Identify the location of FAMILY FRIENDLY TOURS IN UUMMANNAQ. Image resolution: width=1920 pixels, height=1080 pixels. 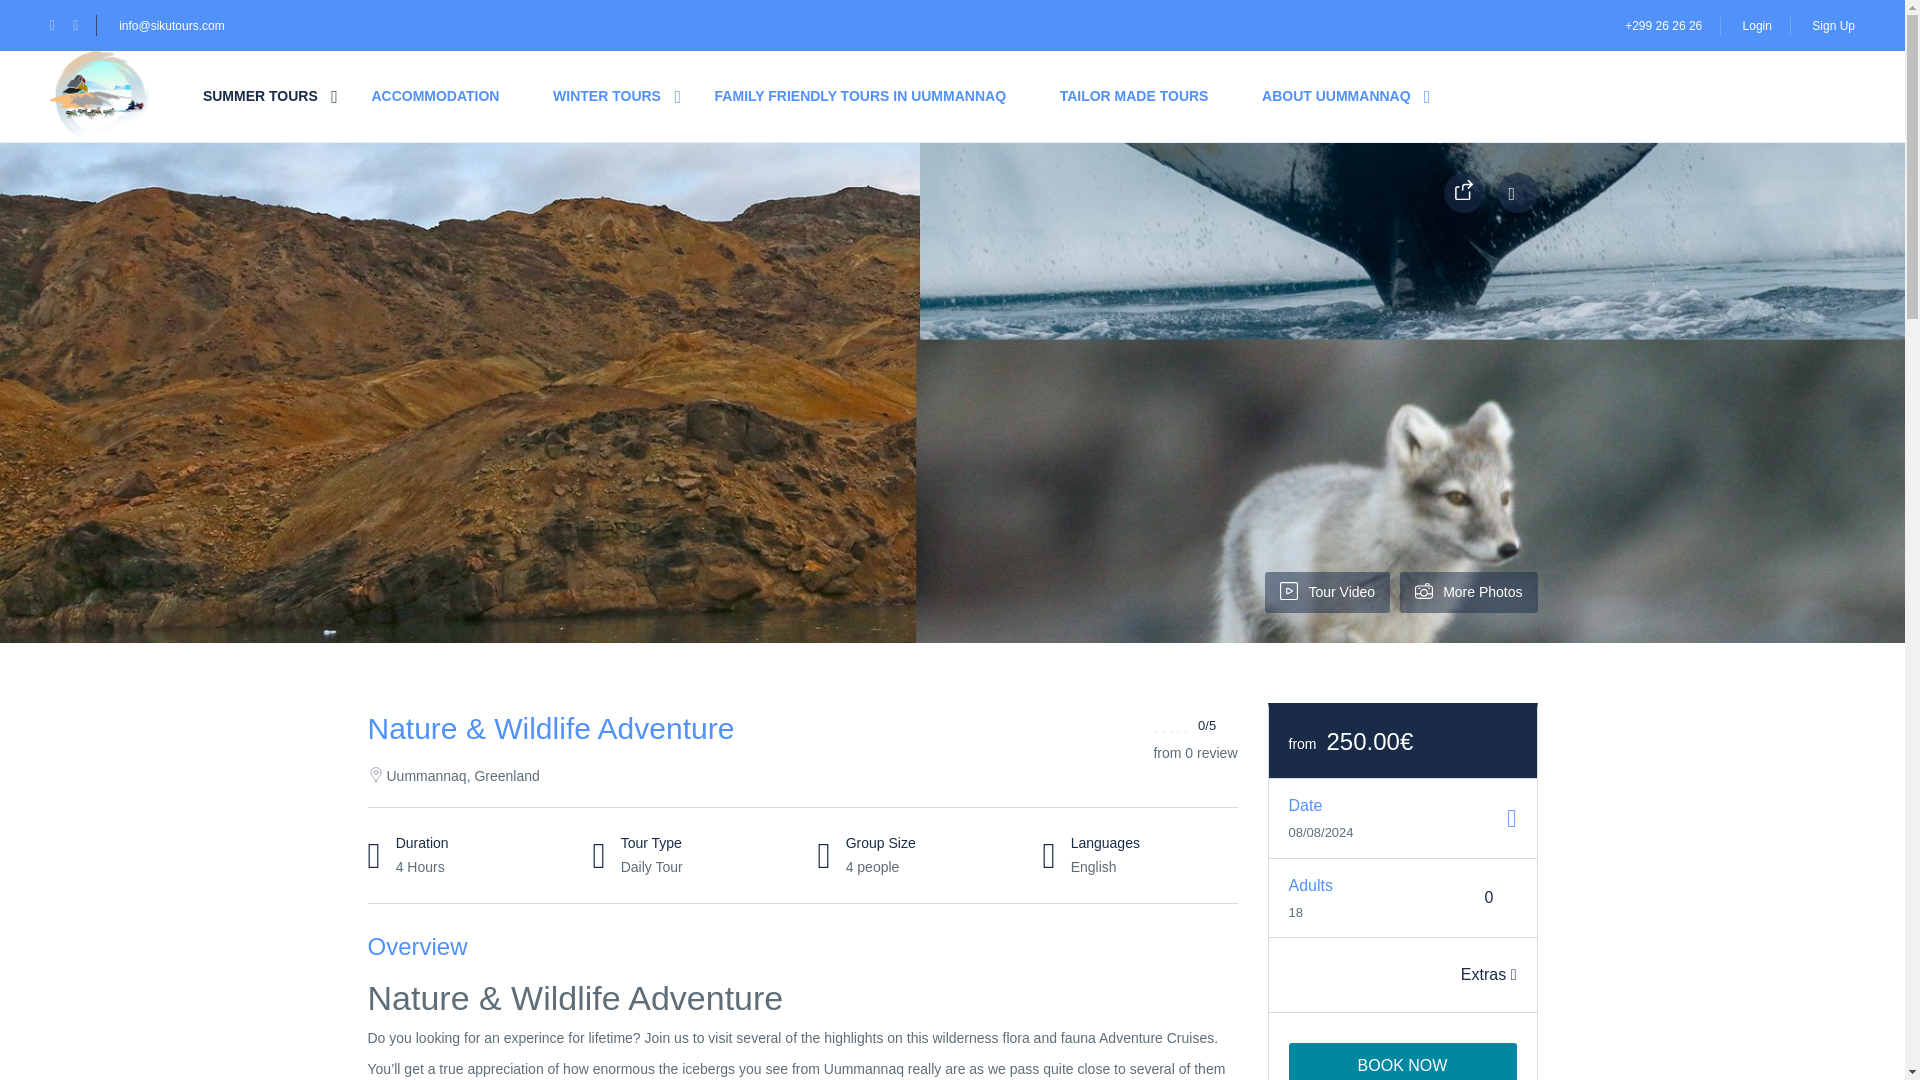
(860, 96).